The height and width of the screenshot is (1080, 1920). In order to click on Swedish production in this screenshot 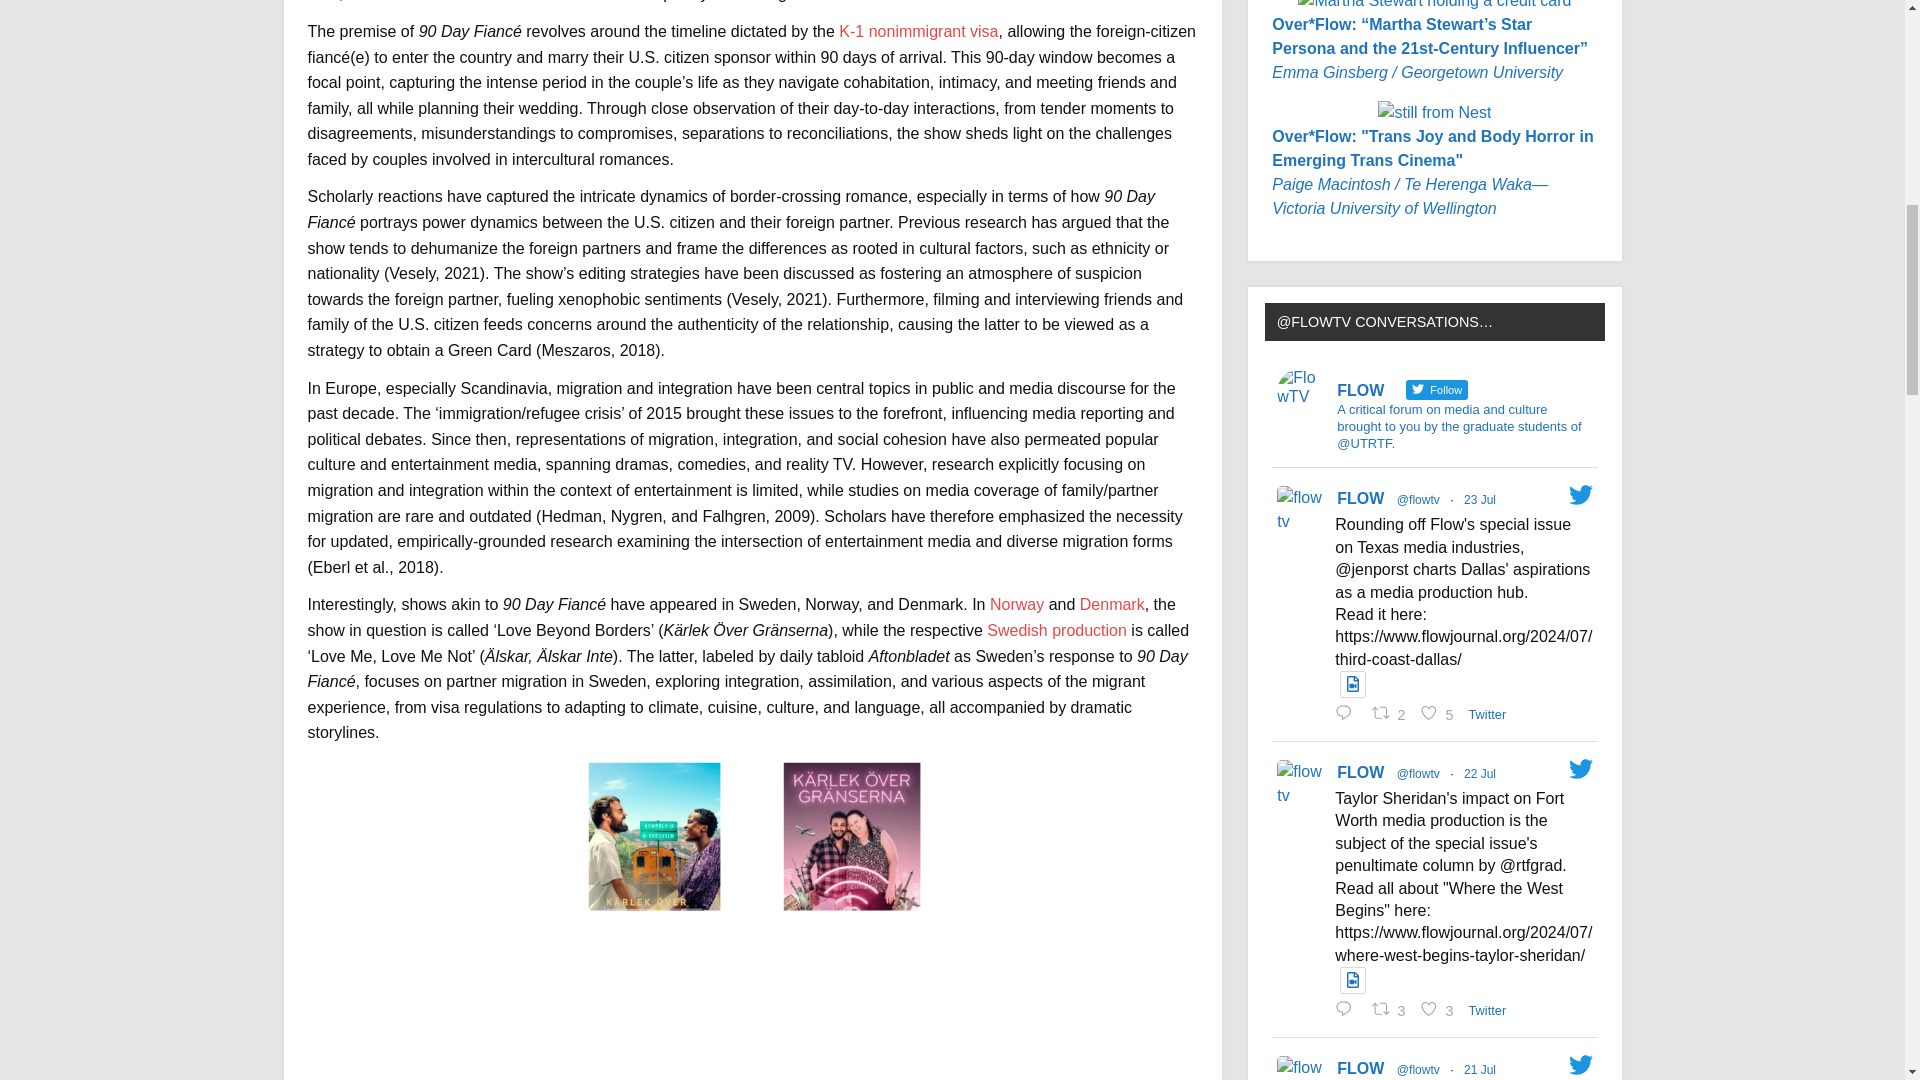, I will do `click(1056, 630)`.